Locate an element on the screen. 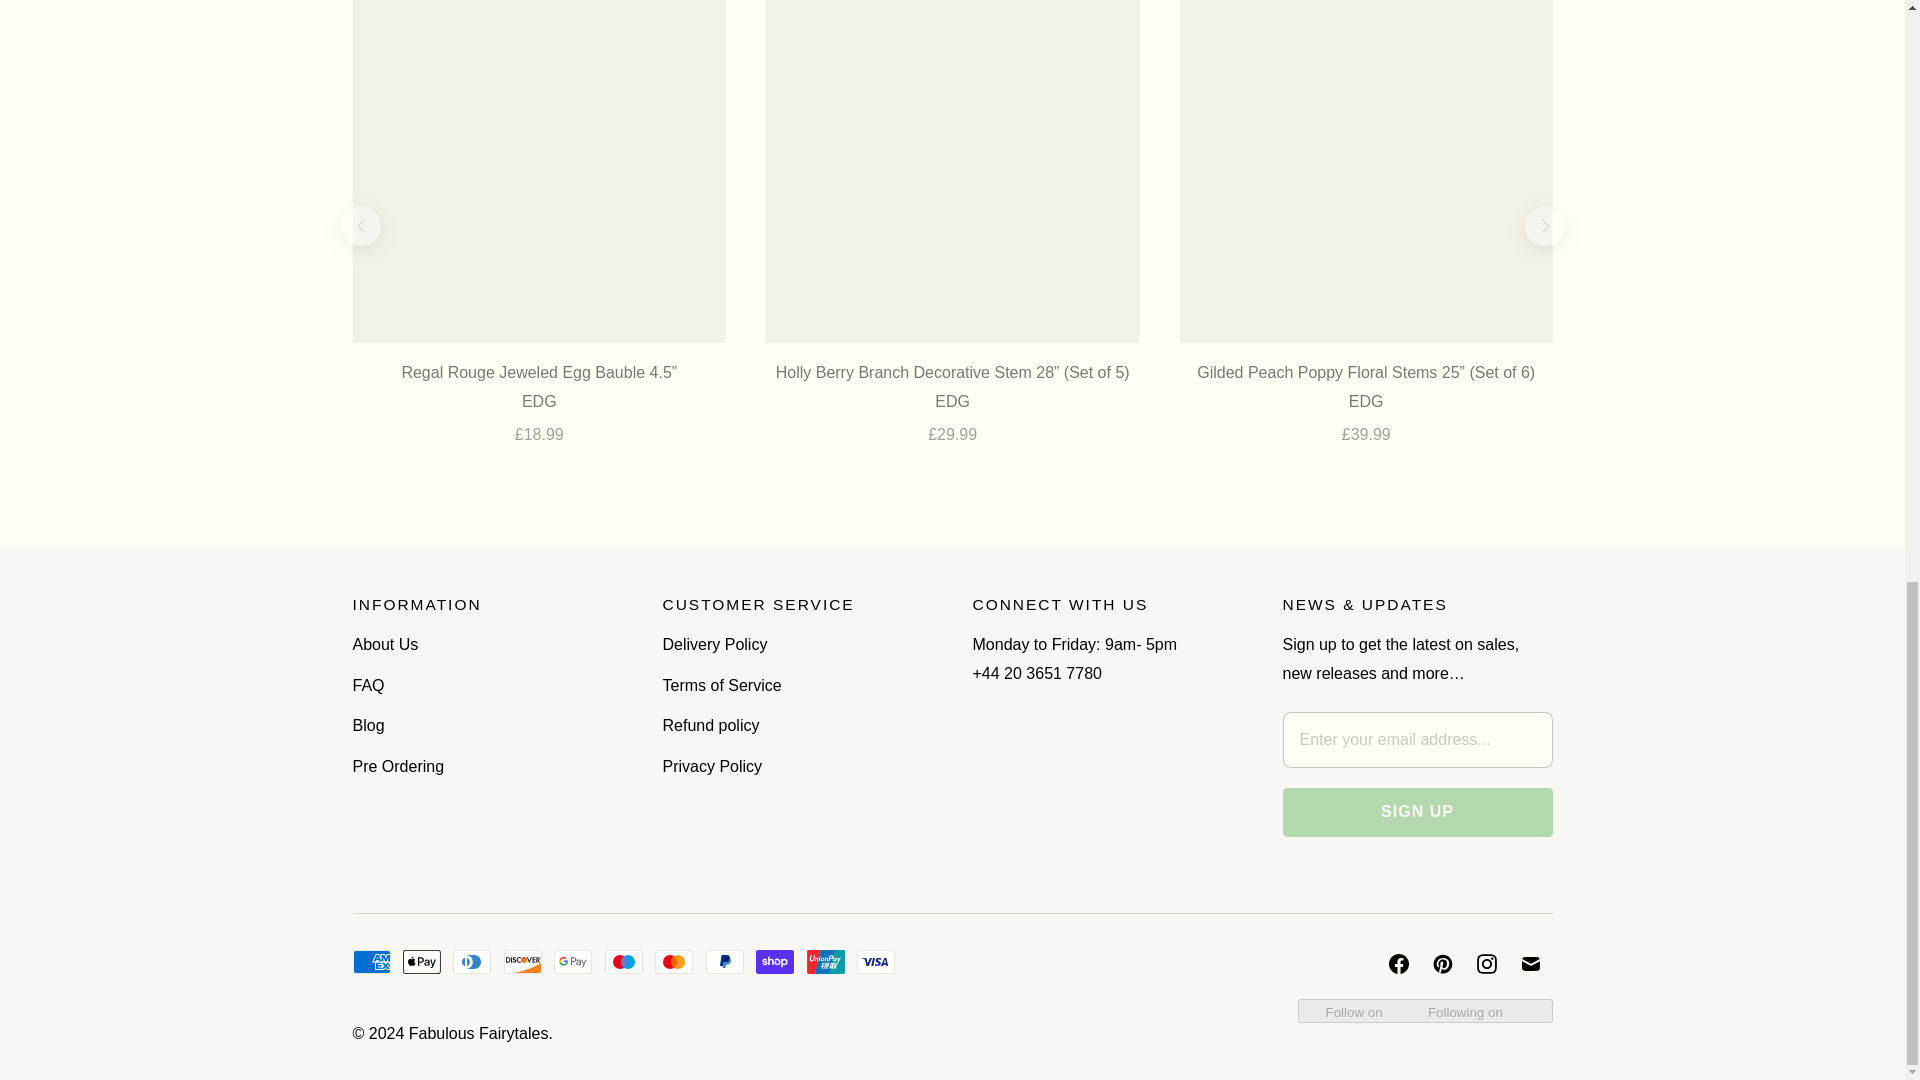 The width and height of the screenshot is (1920, 1080). Diners Club is located at coordinates (472, 962).